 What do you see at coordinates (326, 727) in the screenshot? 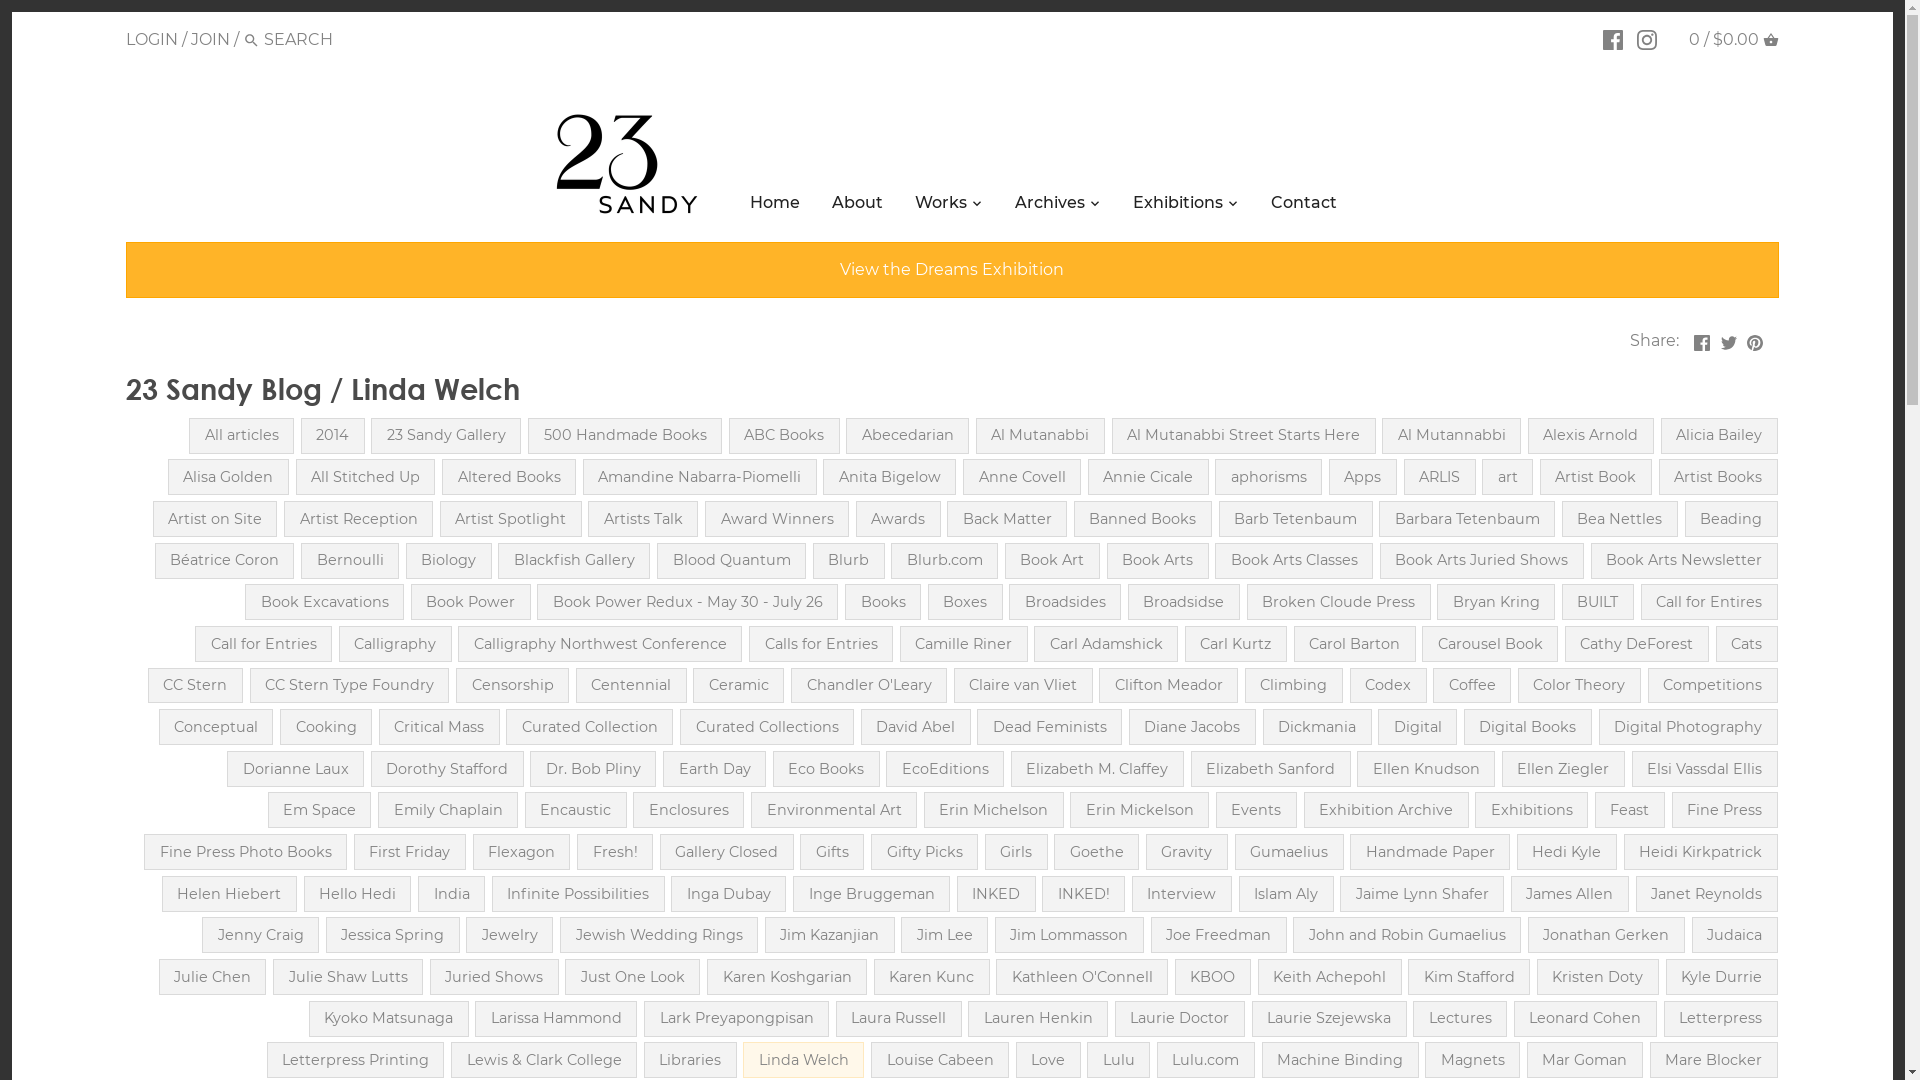
I see `Cooking` at bounding box center [326, 727].